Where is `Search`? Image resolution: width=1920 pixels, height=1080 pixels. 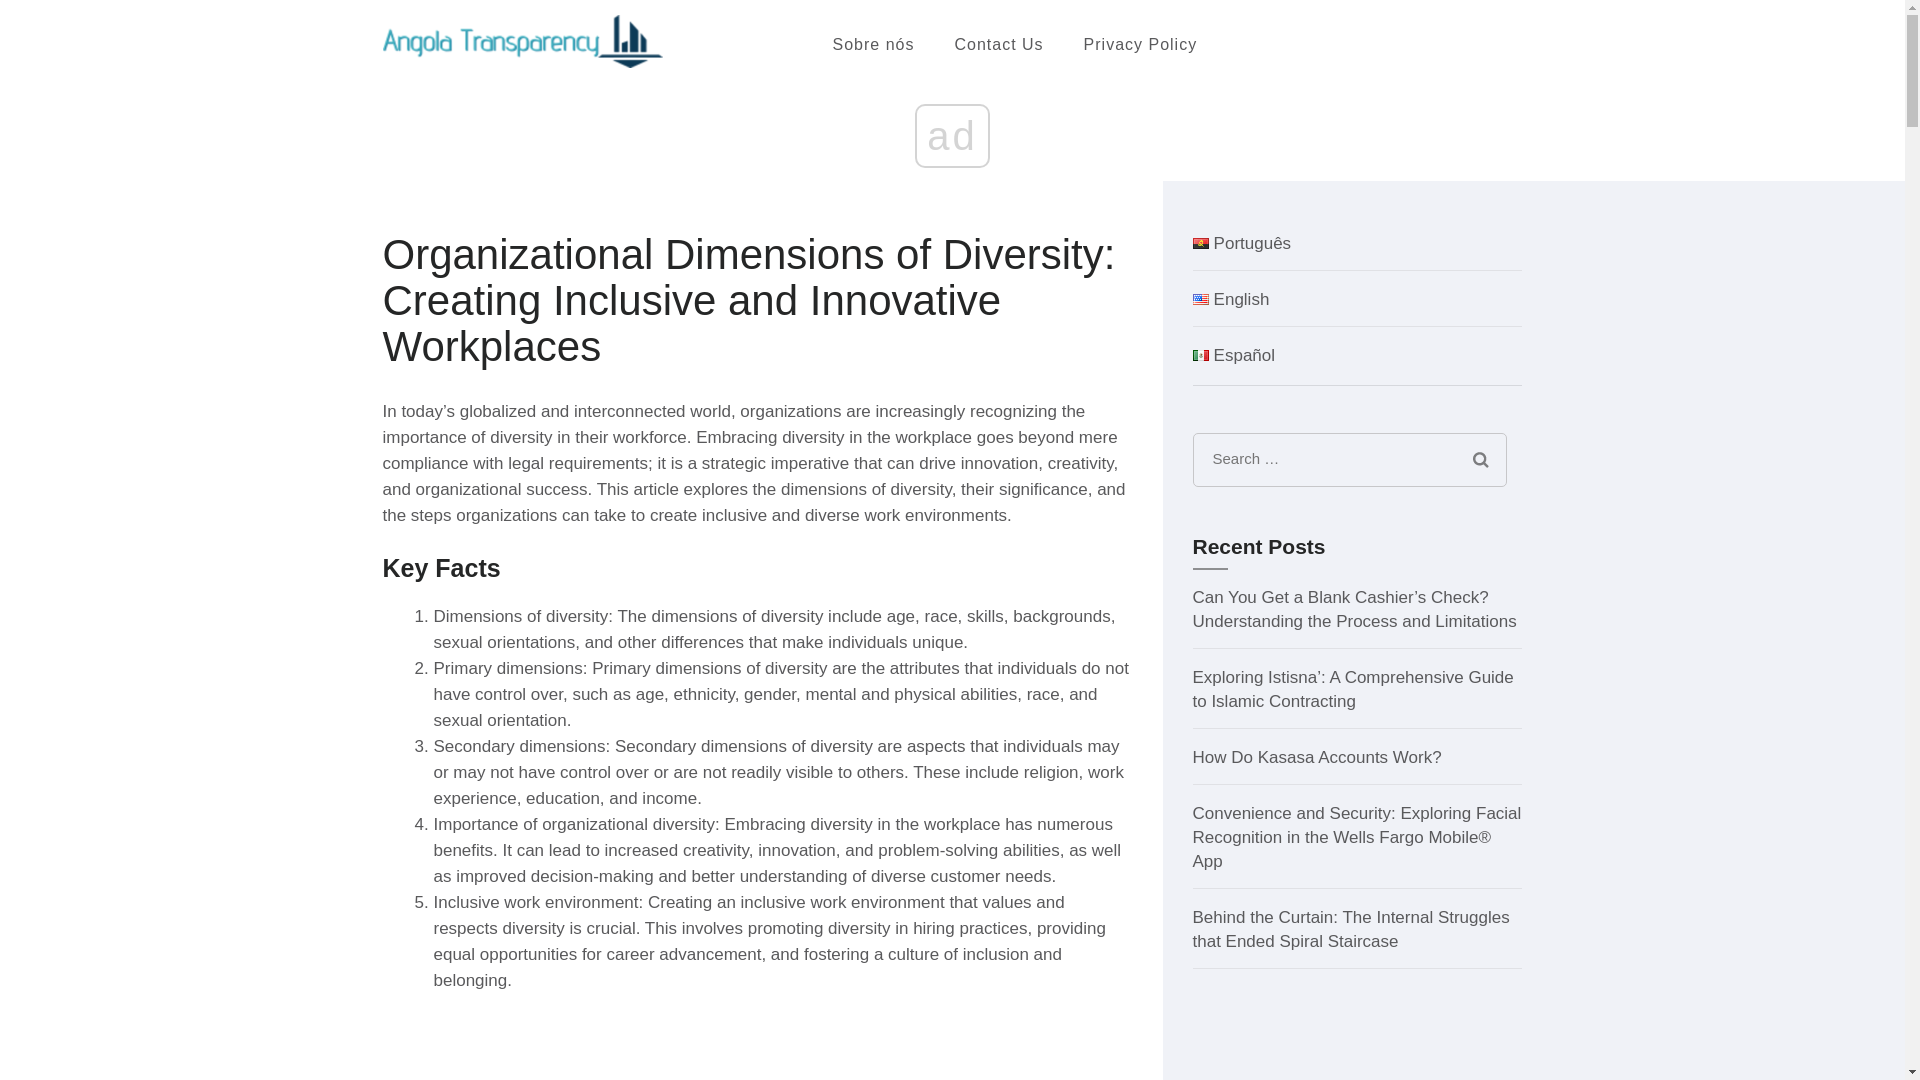
Search is located at coordinates (1480, 460).